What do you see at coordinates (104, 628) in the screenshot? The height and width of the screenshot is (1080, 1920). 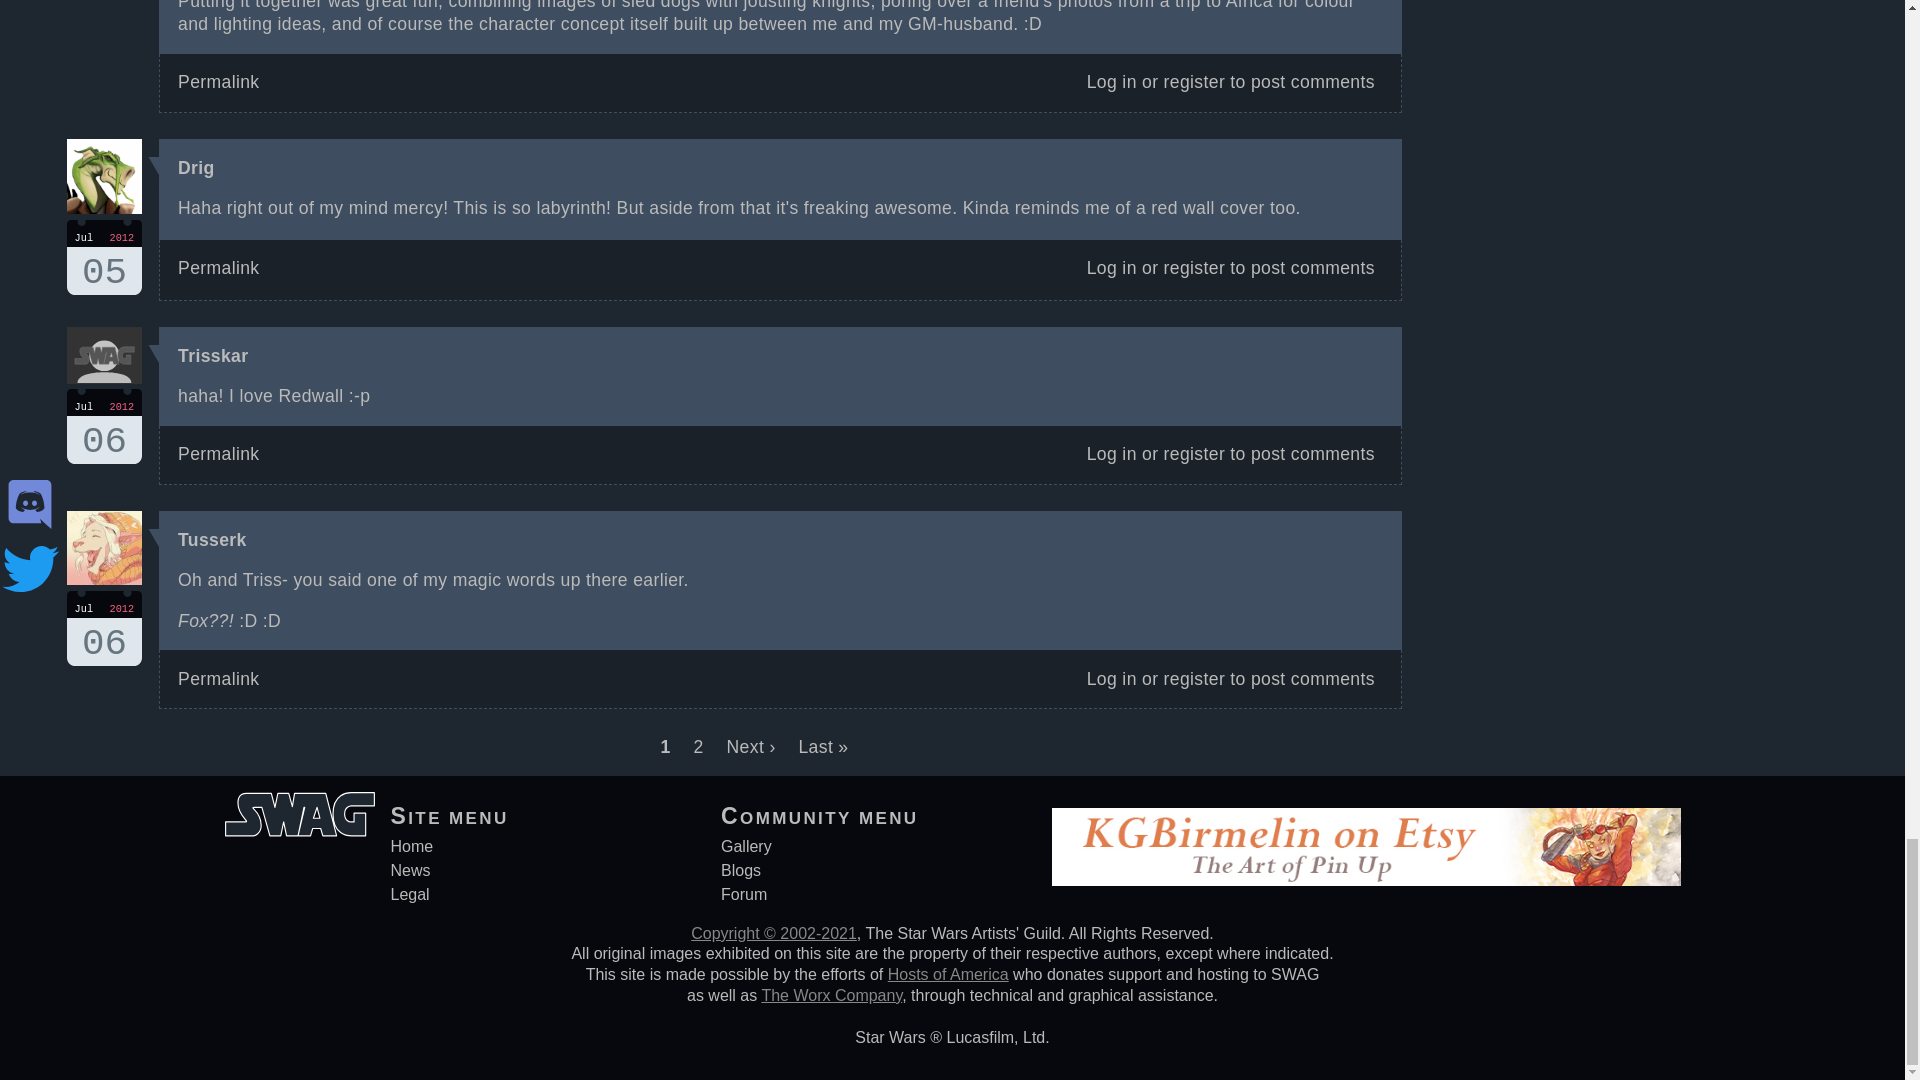 I see `Go to page 2` at bounding box center [104, 628].